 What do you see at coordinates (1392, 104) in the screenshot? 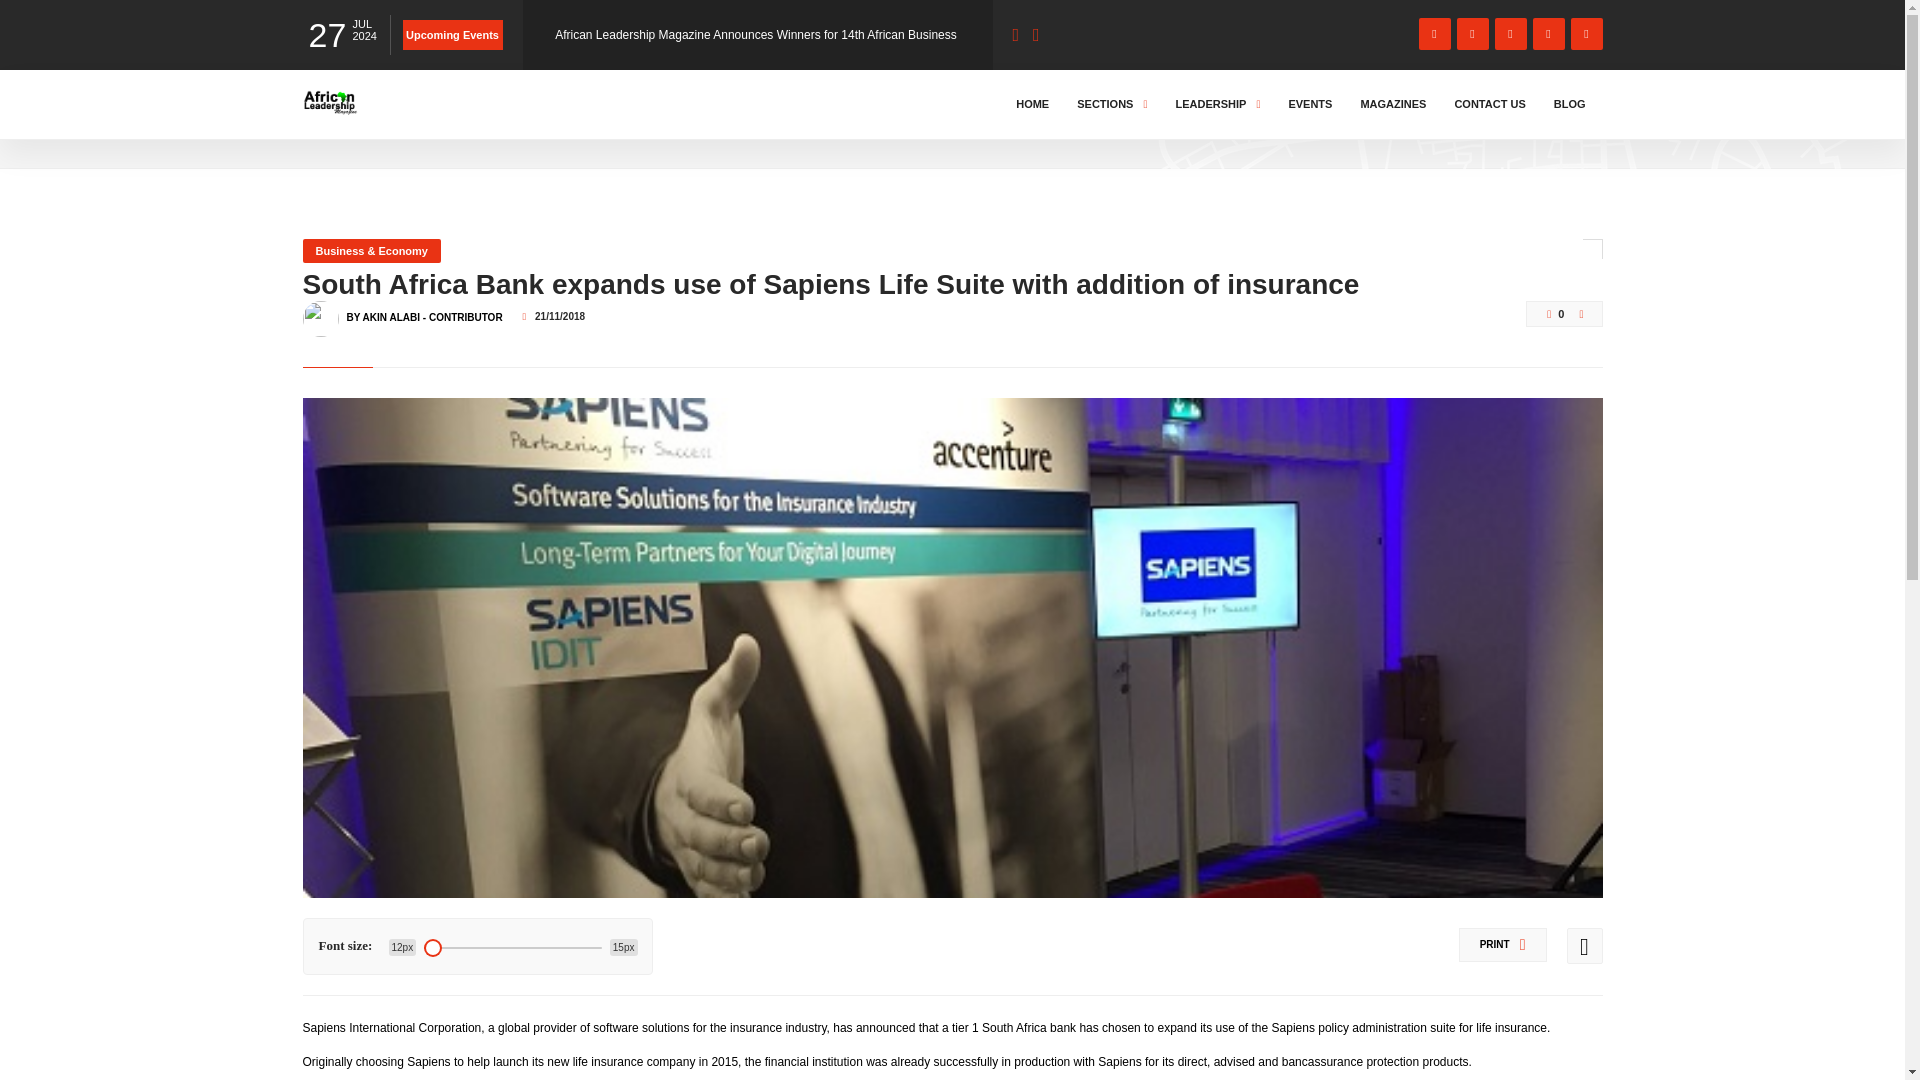
I see `MAGAZINES` at bounding box center [1392, 104].